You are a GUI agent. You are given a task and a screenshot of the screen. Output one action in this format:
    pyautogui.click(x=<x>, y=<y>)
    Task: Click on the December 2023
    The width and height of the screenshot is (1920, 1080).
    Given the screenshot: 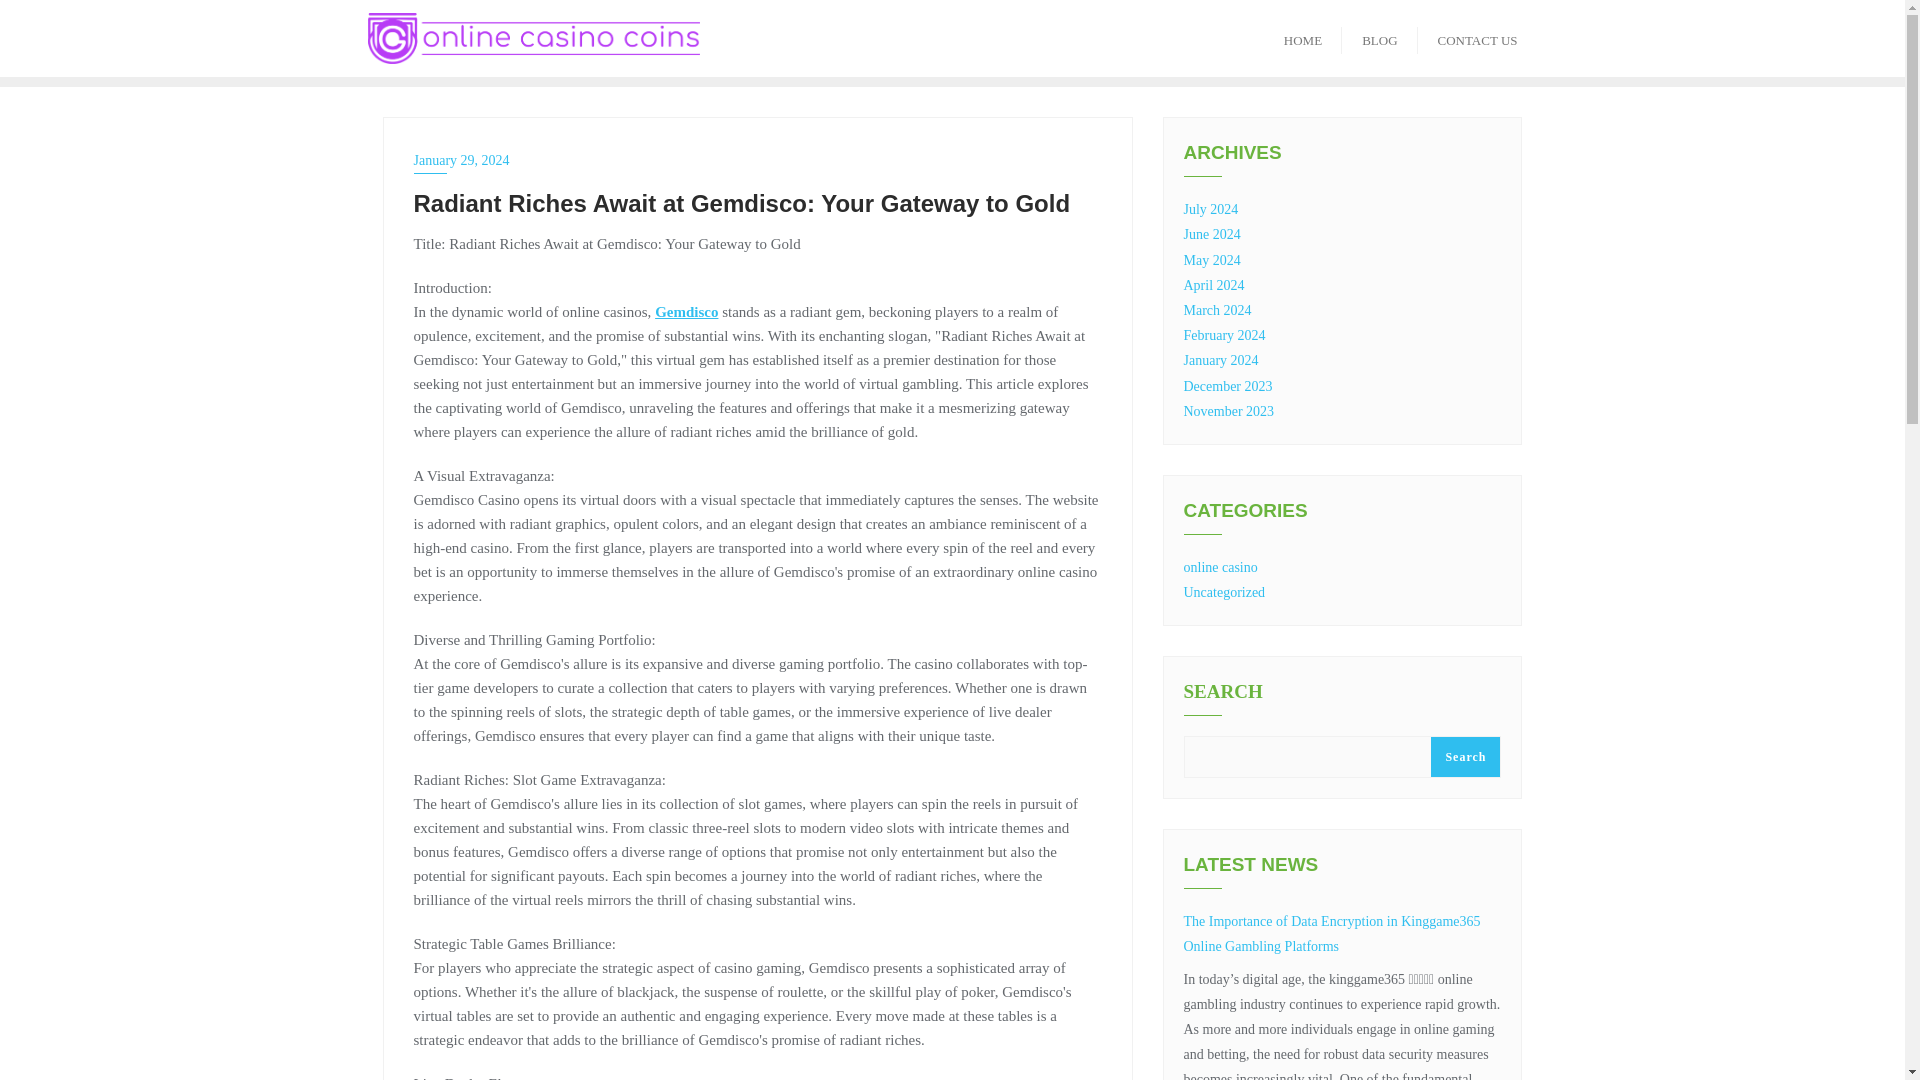 What is the action you would take?
    pyautogui.click(x=1228, y=386)
    